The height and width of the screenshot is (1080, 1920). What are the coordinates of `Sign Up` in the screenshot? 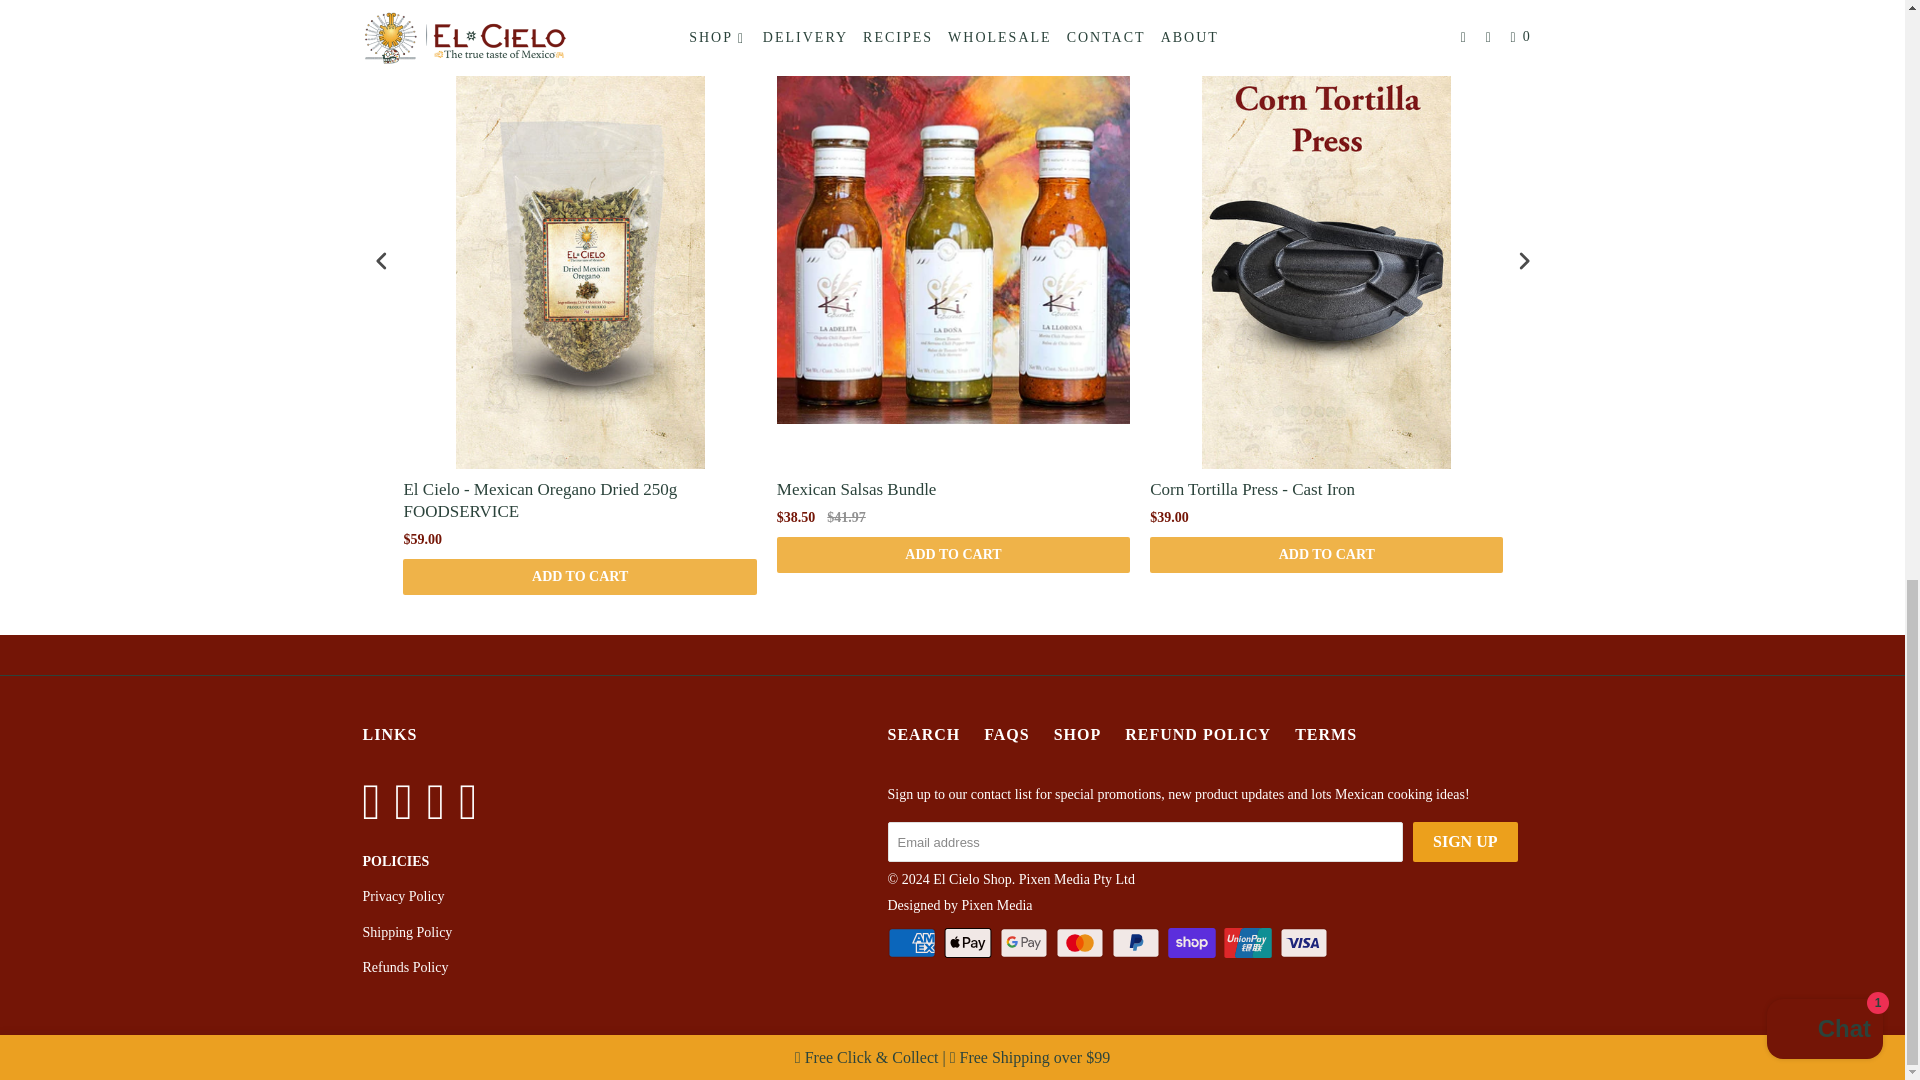 It's located at (1464, 841).